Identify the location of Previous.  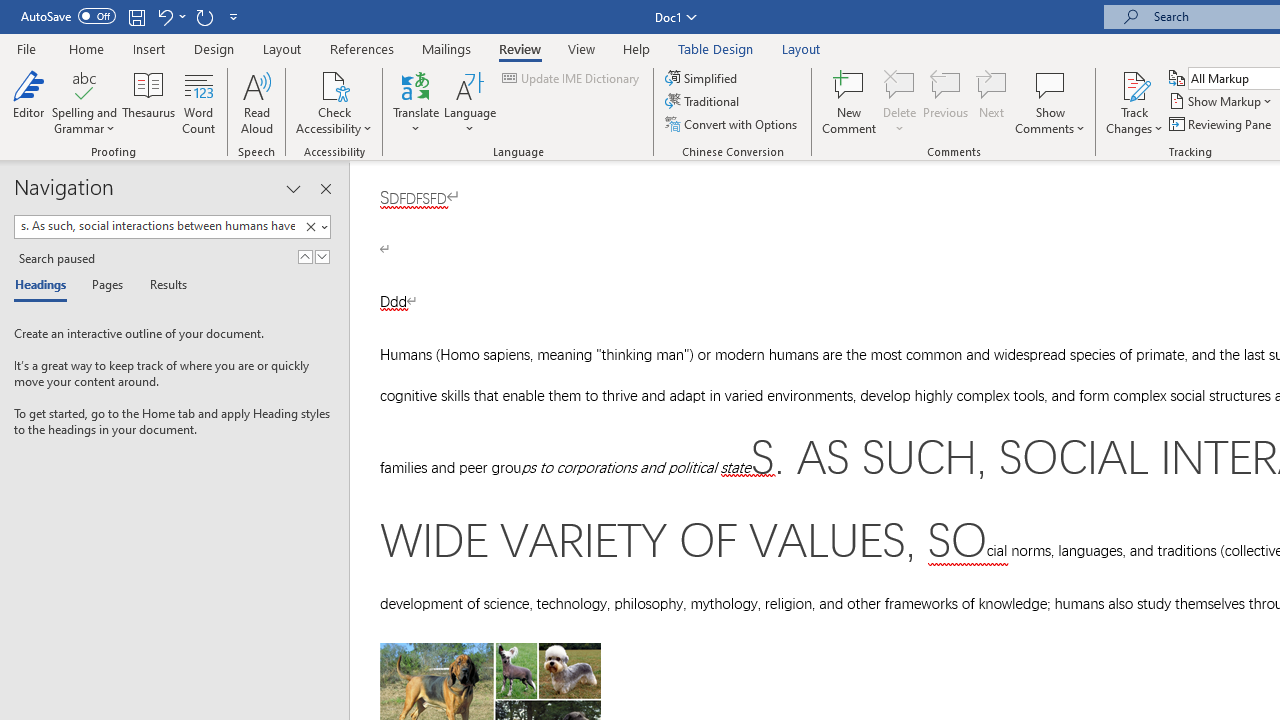
(946, 102).